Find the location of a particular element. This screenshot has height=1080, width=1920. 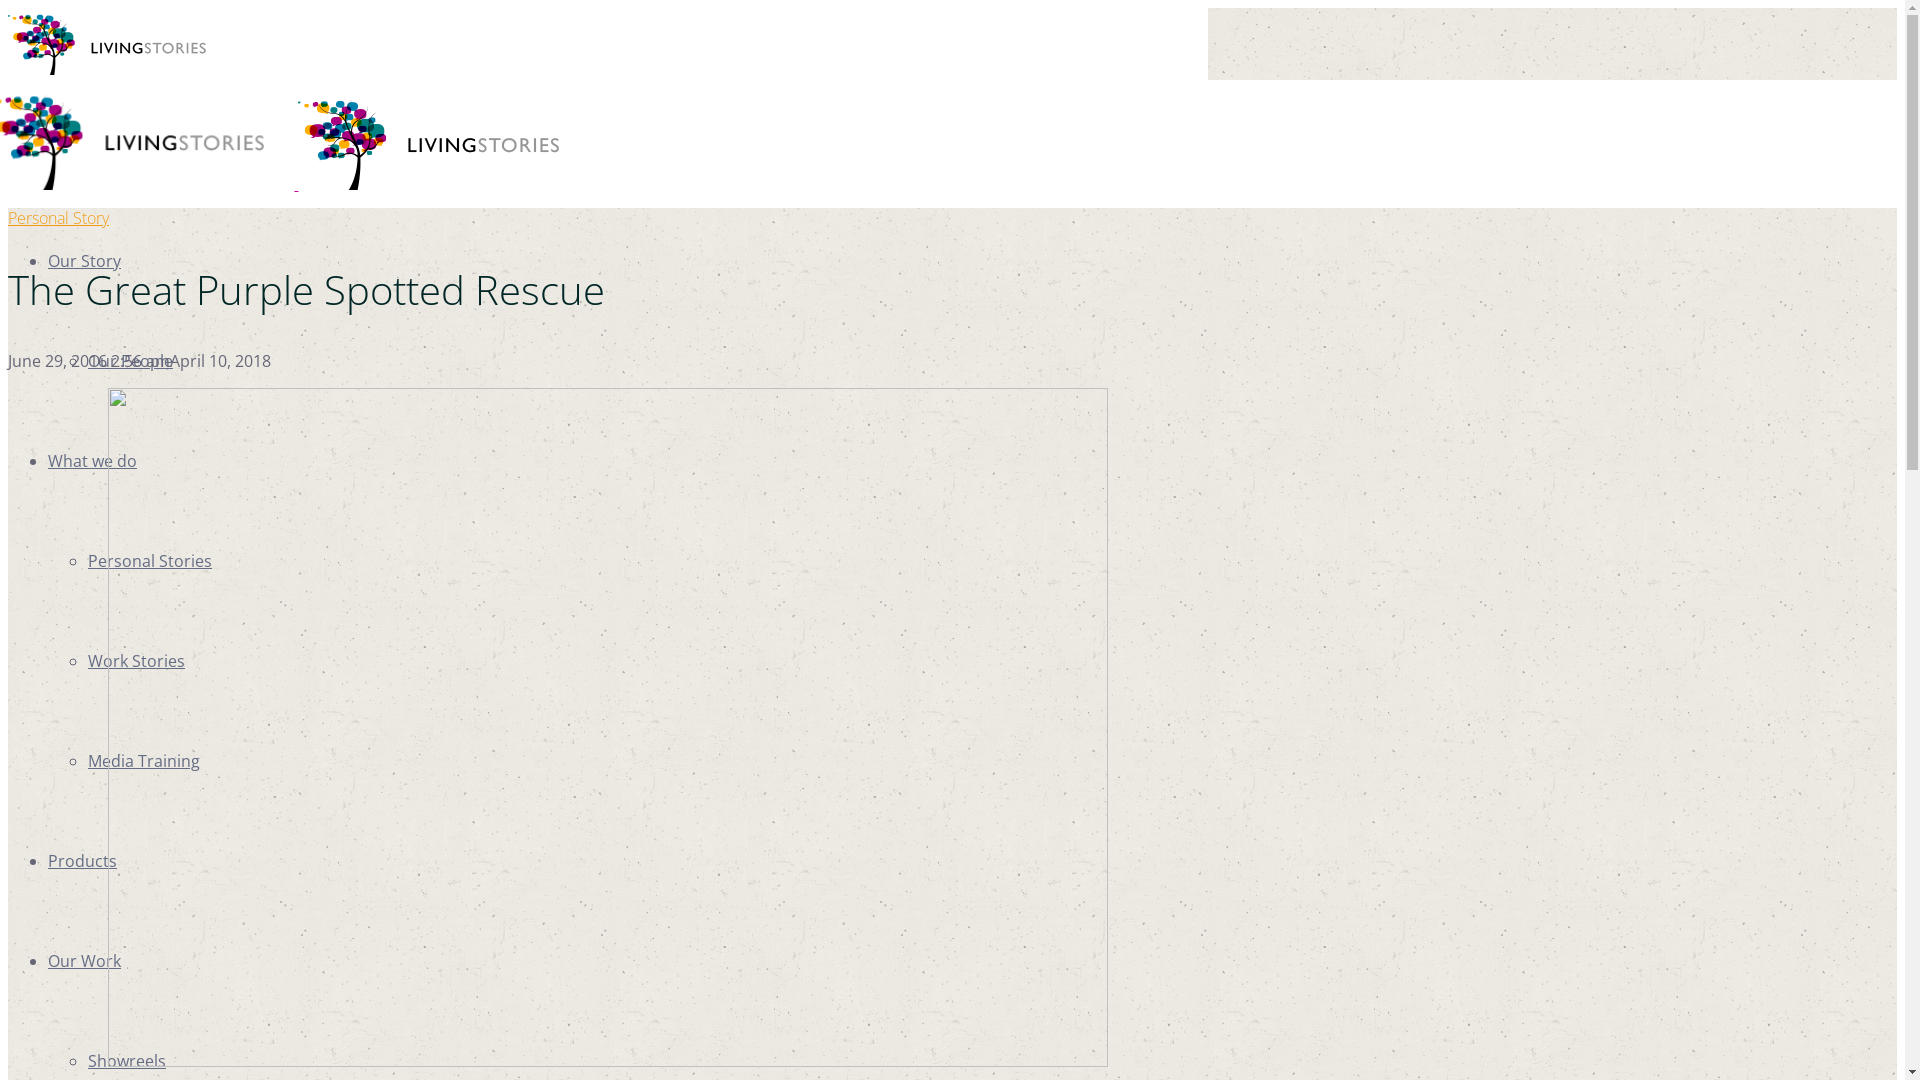

Our Story is located at coordinates (84, 261).